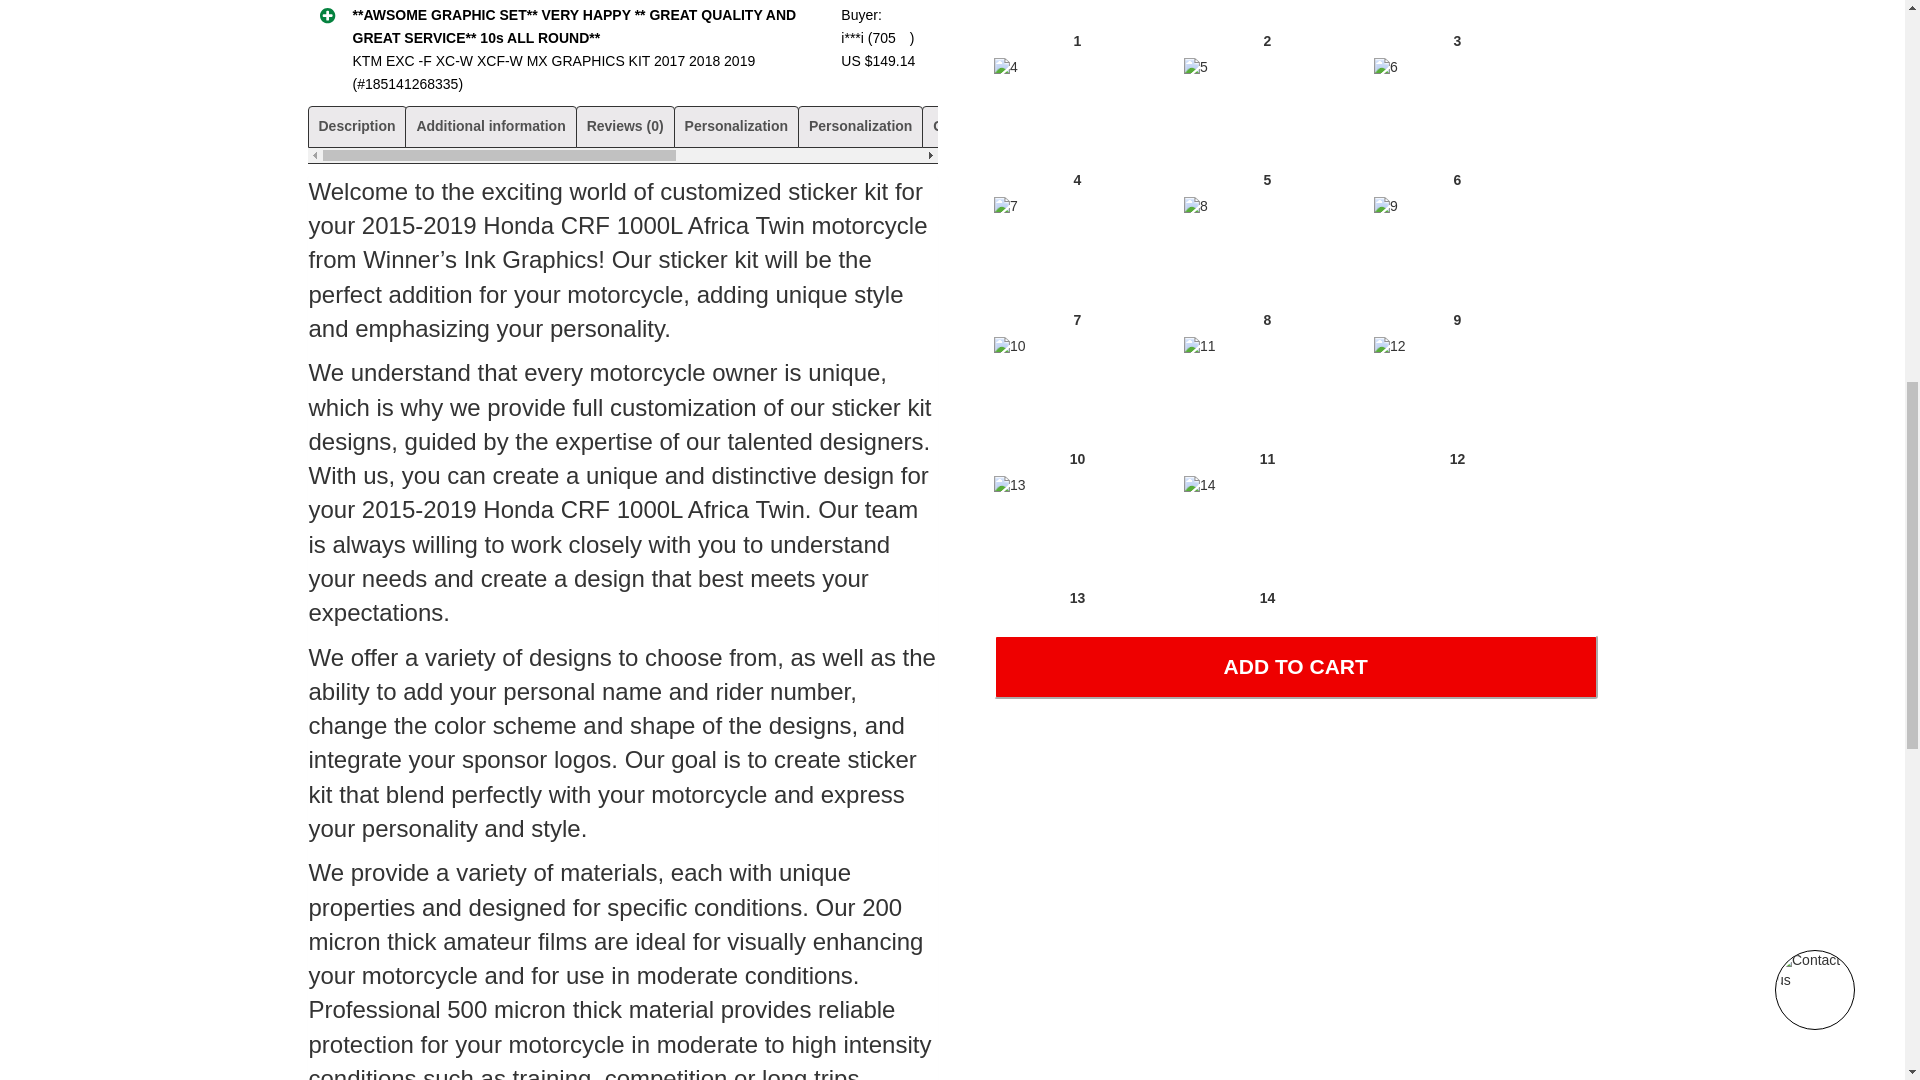  Describe the element at coordinates (1296, 666) in the screenshot. I see `ADD TO CART` at that location.